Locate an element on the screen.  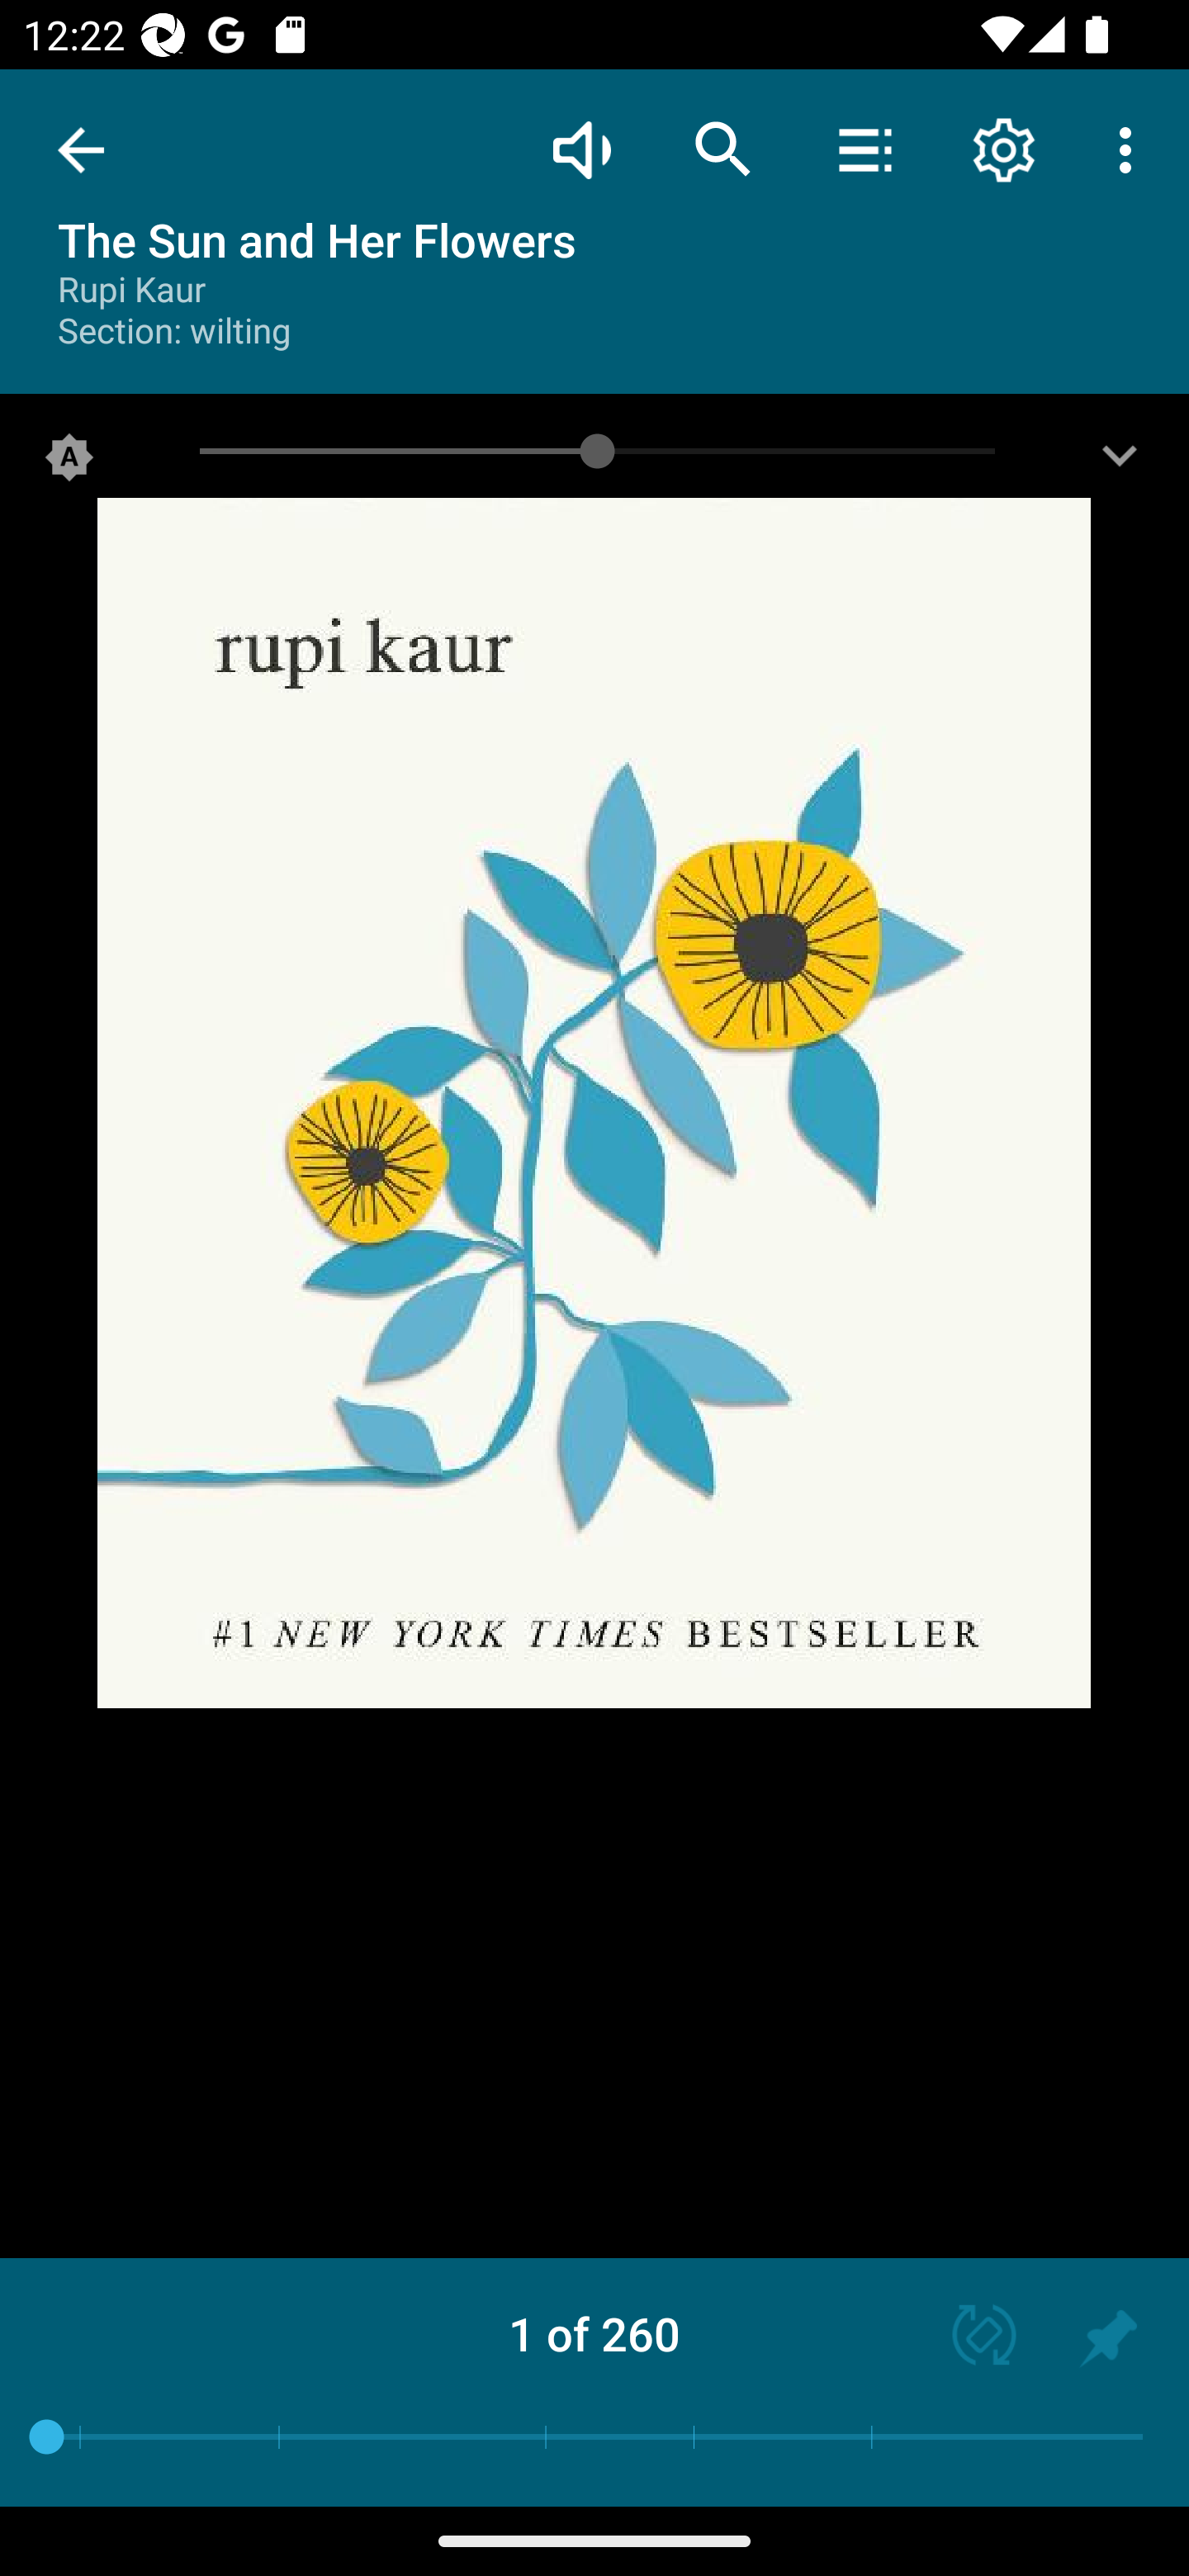
Text search is located at coordinates (723, 149).